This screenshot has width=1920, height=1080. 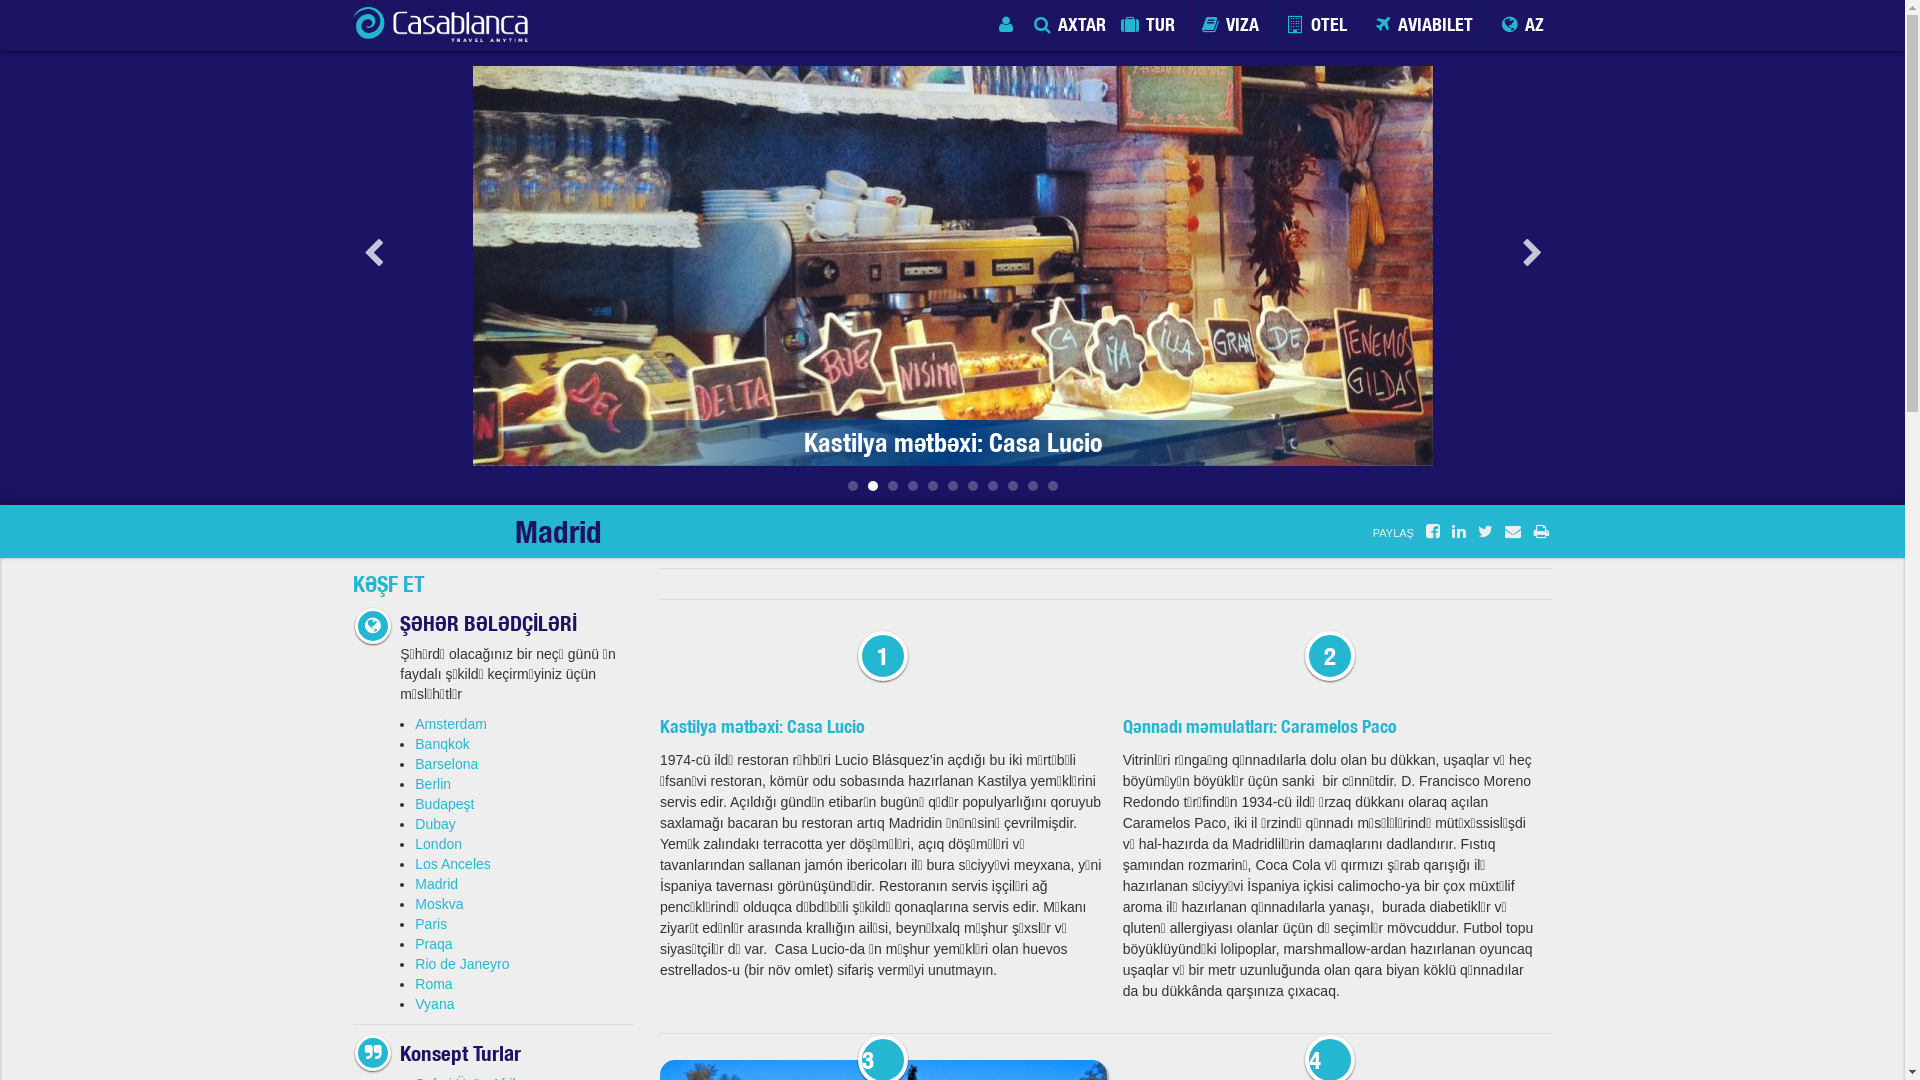 What do you see at coordinates (433, 784) in the screenshot?
I see `Berlin` at bounding box center [433, 784].